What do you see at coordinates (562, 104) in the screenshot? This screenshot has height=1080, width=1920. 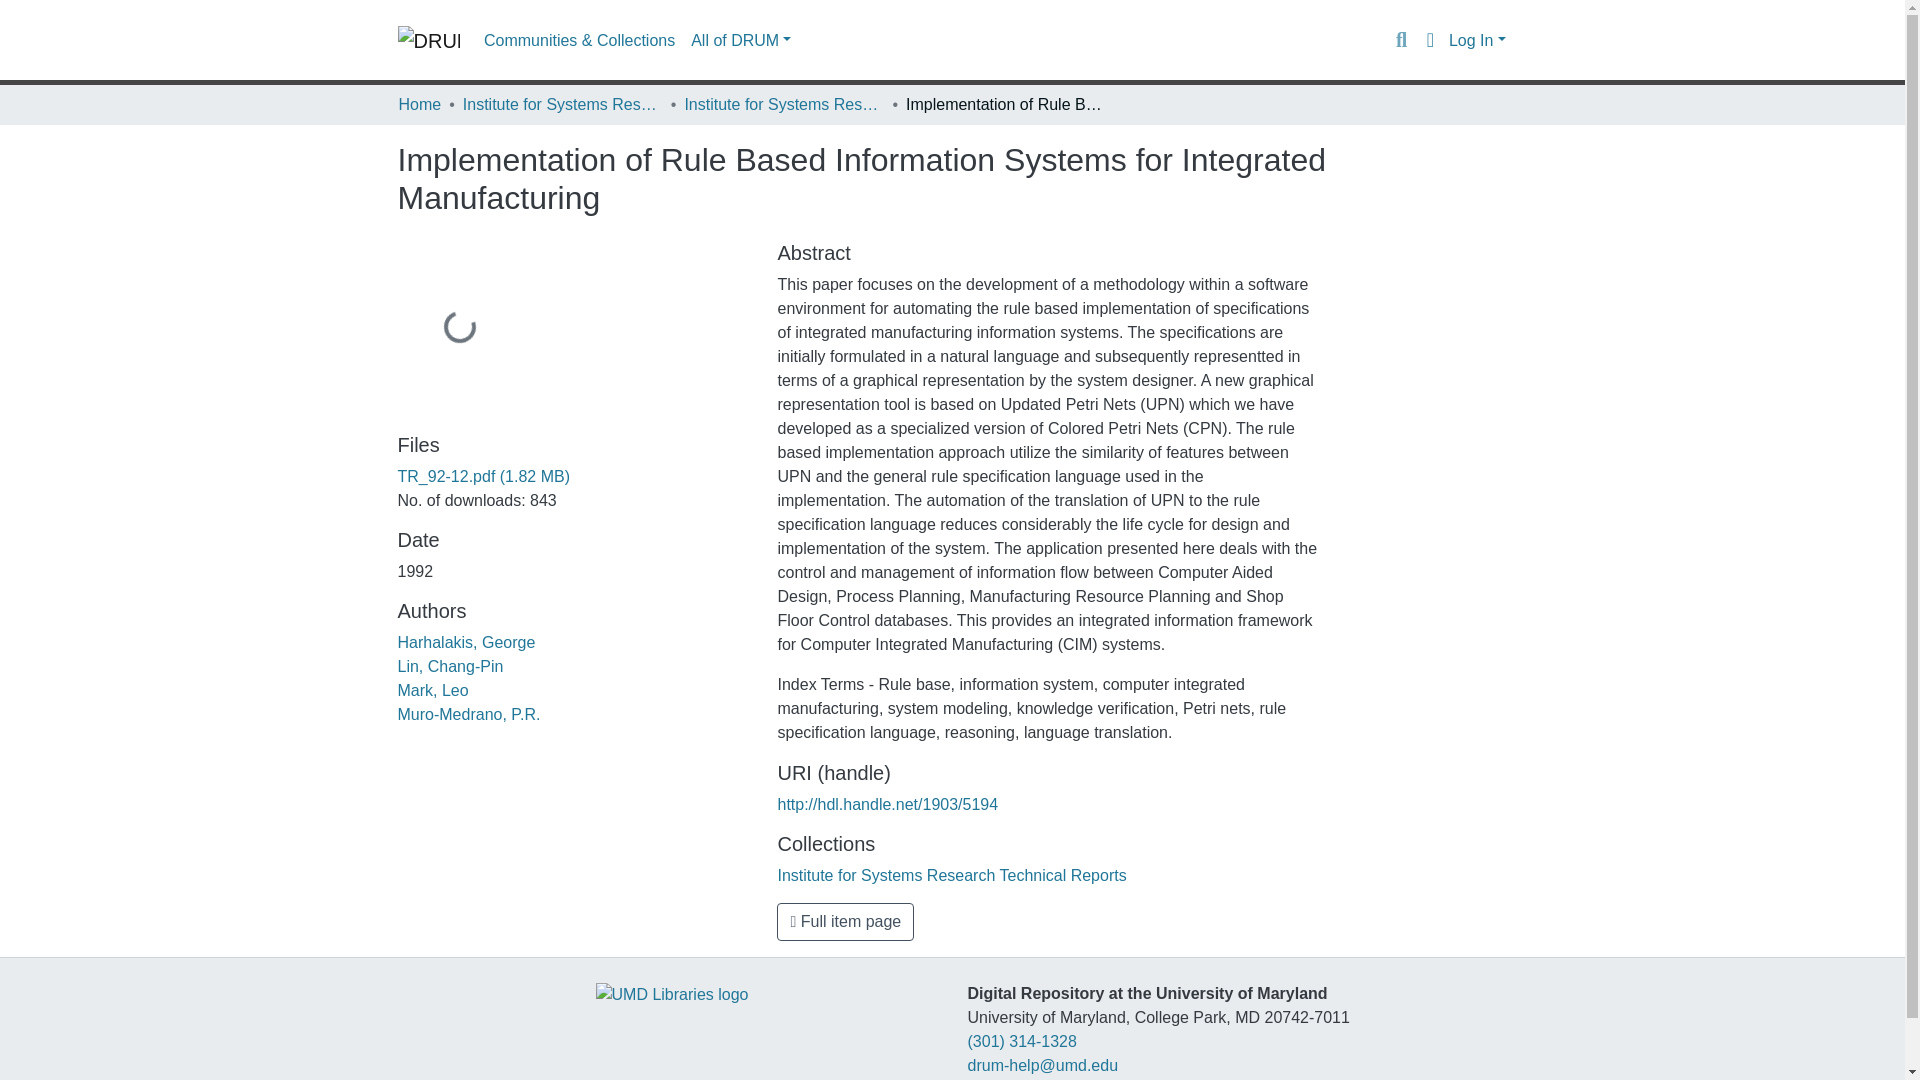 I see `Institute for Systems Research` at bounding box center [562, 104].